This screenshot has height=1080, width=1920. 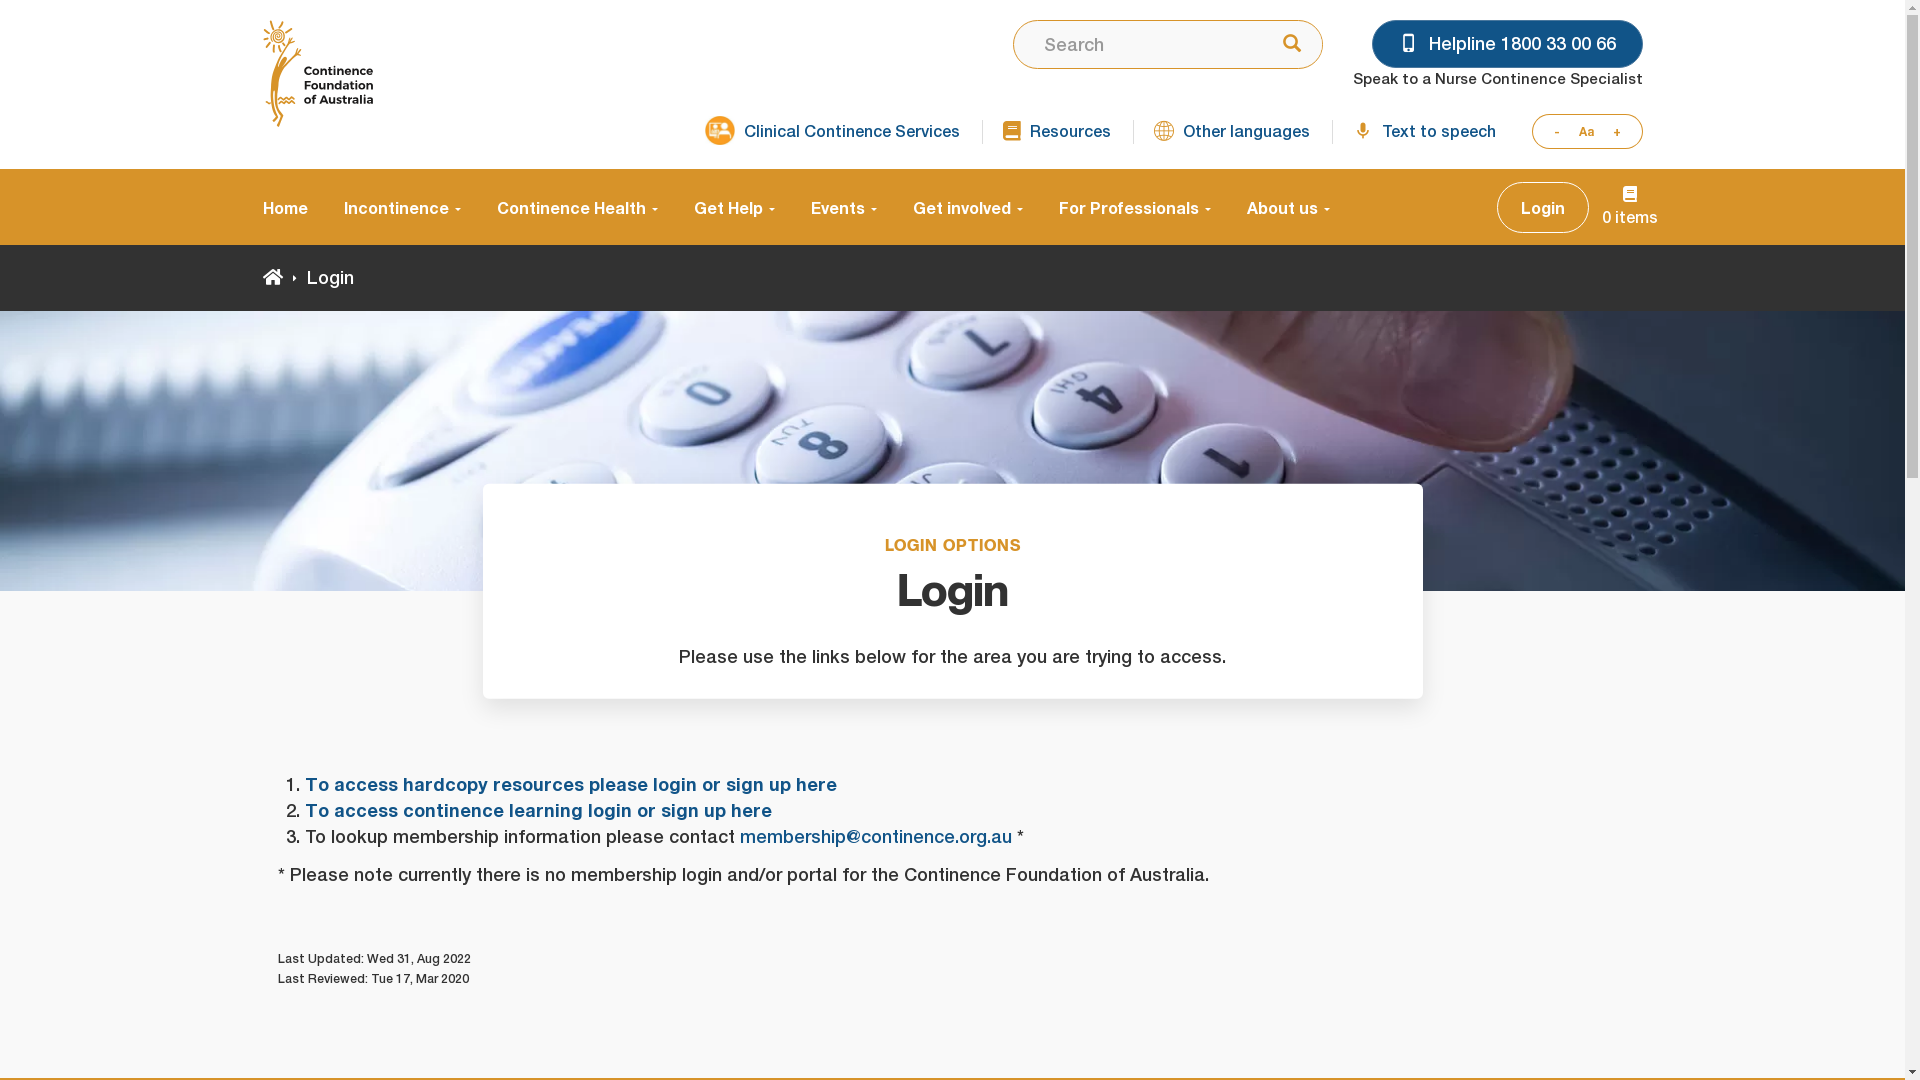 What do you see at coordinates (576, 207) in the screenshot?
I see `Continence Health` at bounding box center [576, 207].